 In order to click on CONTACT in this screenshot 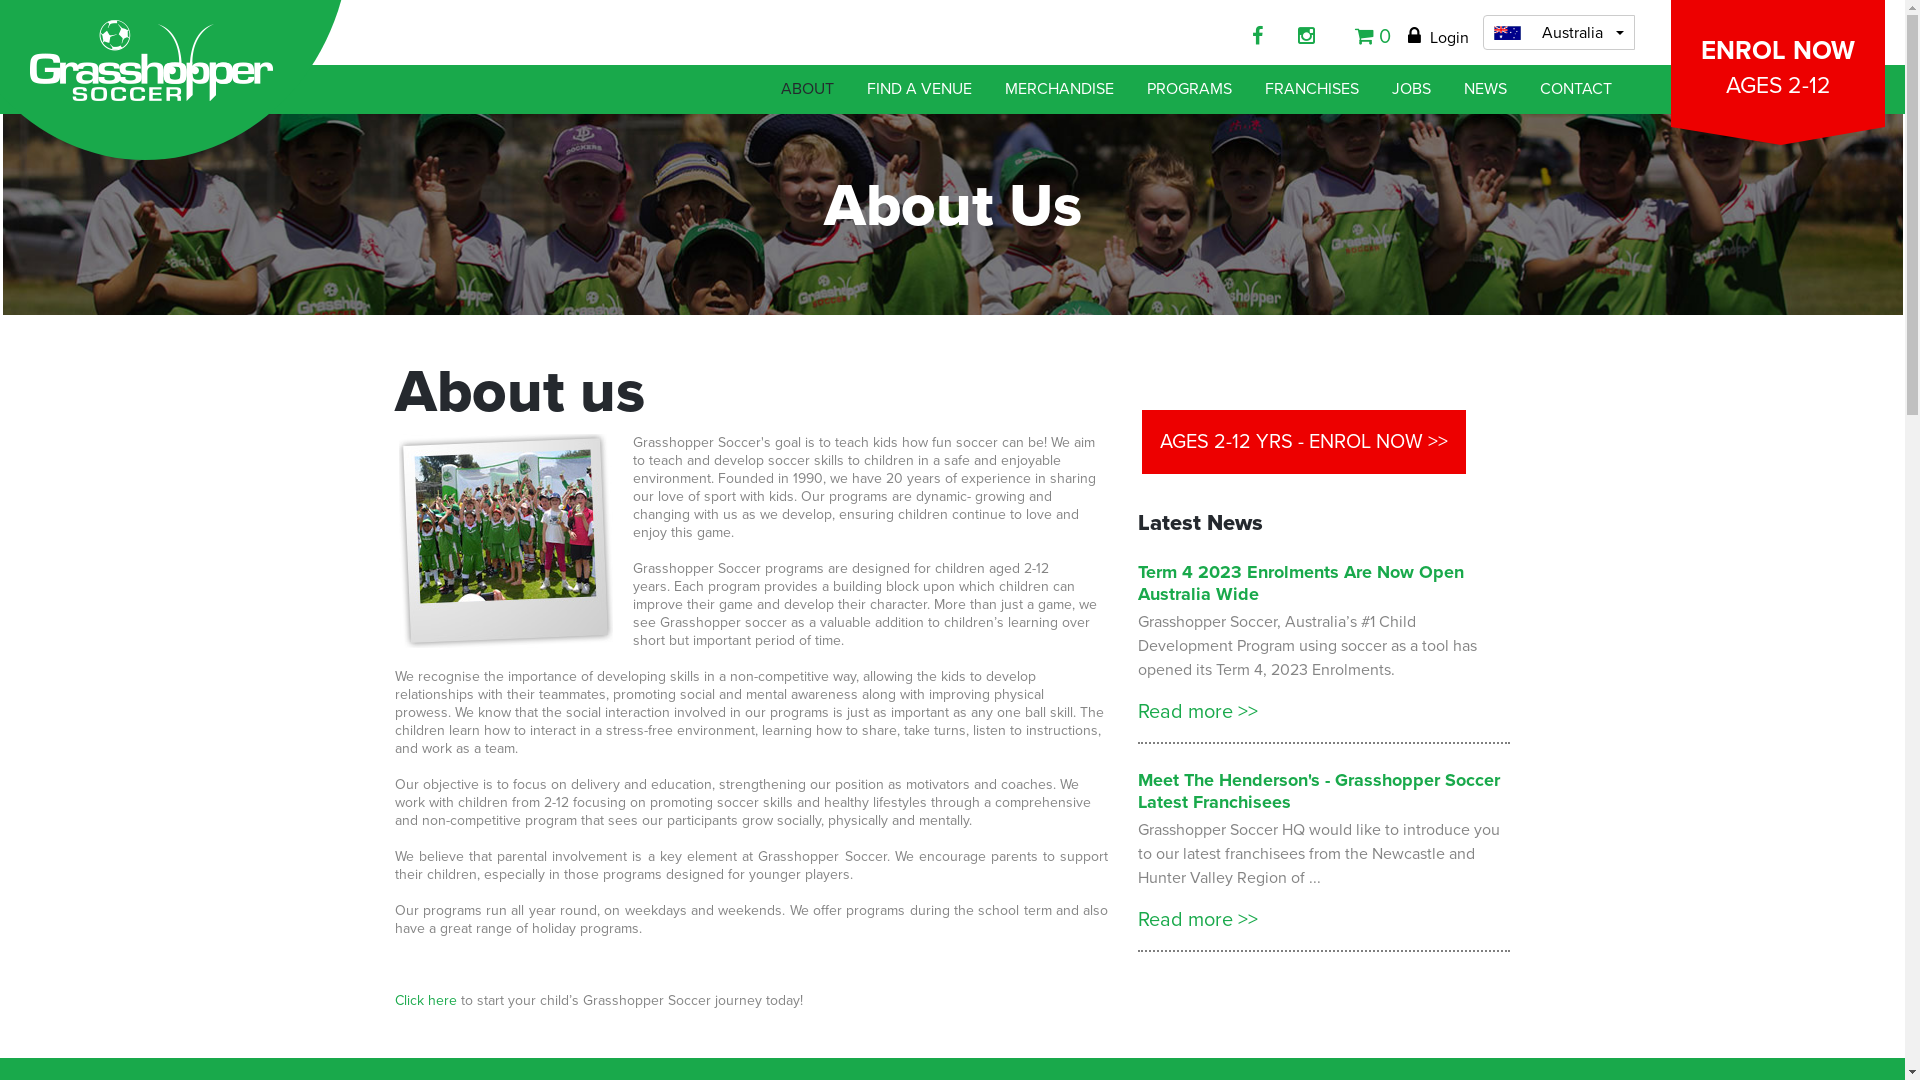, I will do `click(1576, 90)`.